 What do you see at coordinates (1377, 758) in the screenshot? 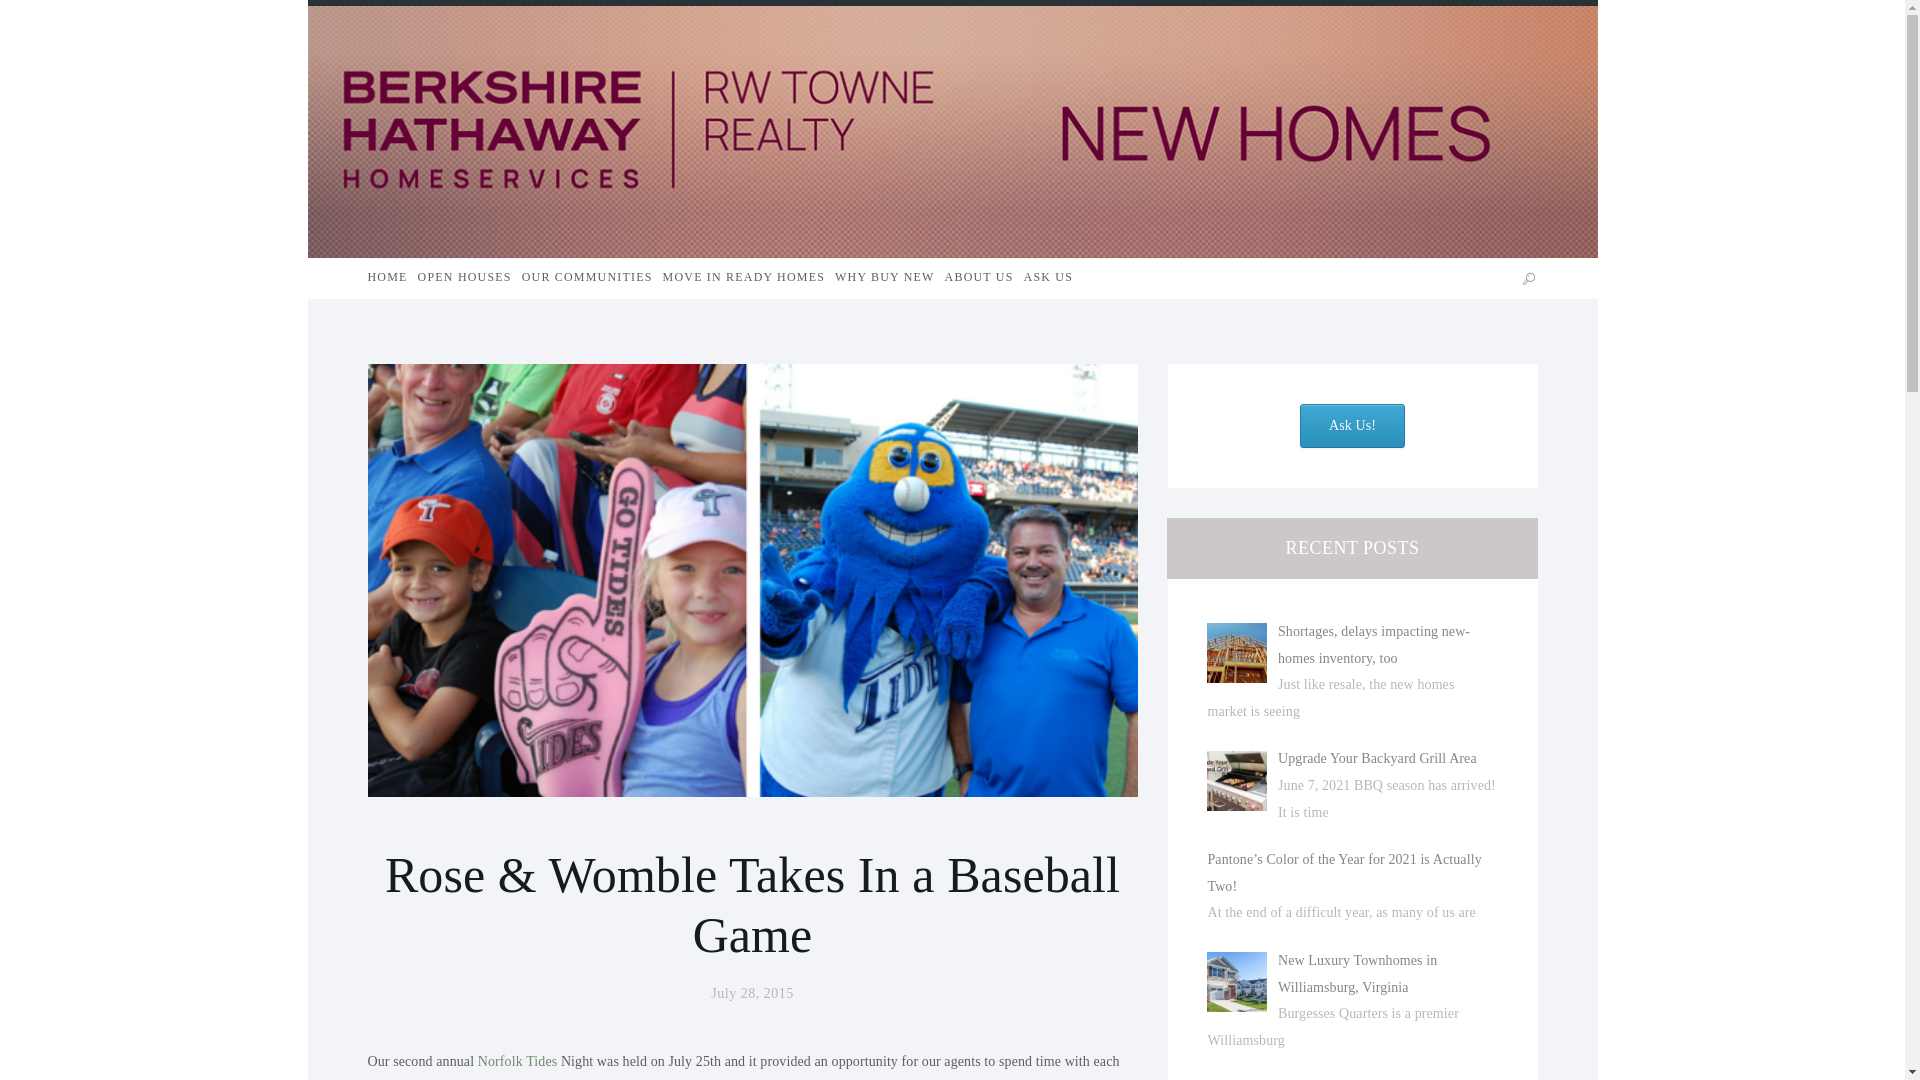
I see `Upgrade Your Backyard Grill Area` at bounding box center [1377, 758].